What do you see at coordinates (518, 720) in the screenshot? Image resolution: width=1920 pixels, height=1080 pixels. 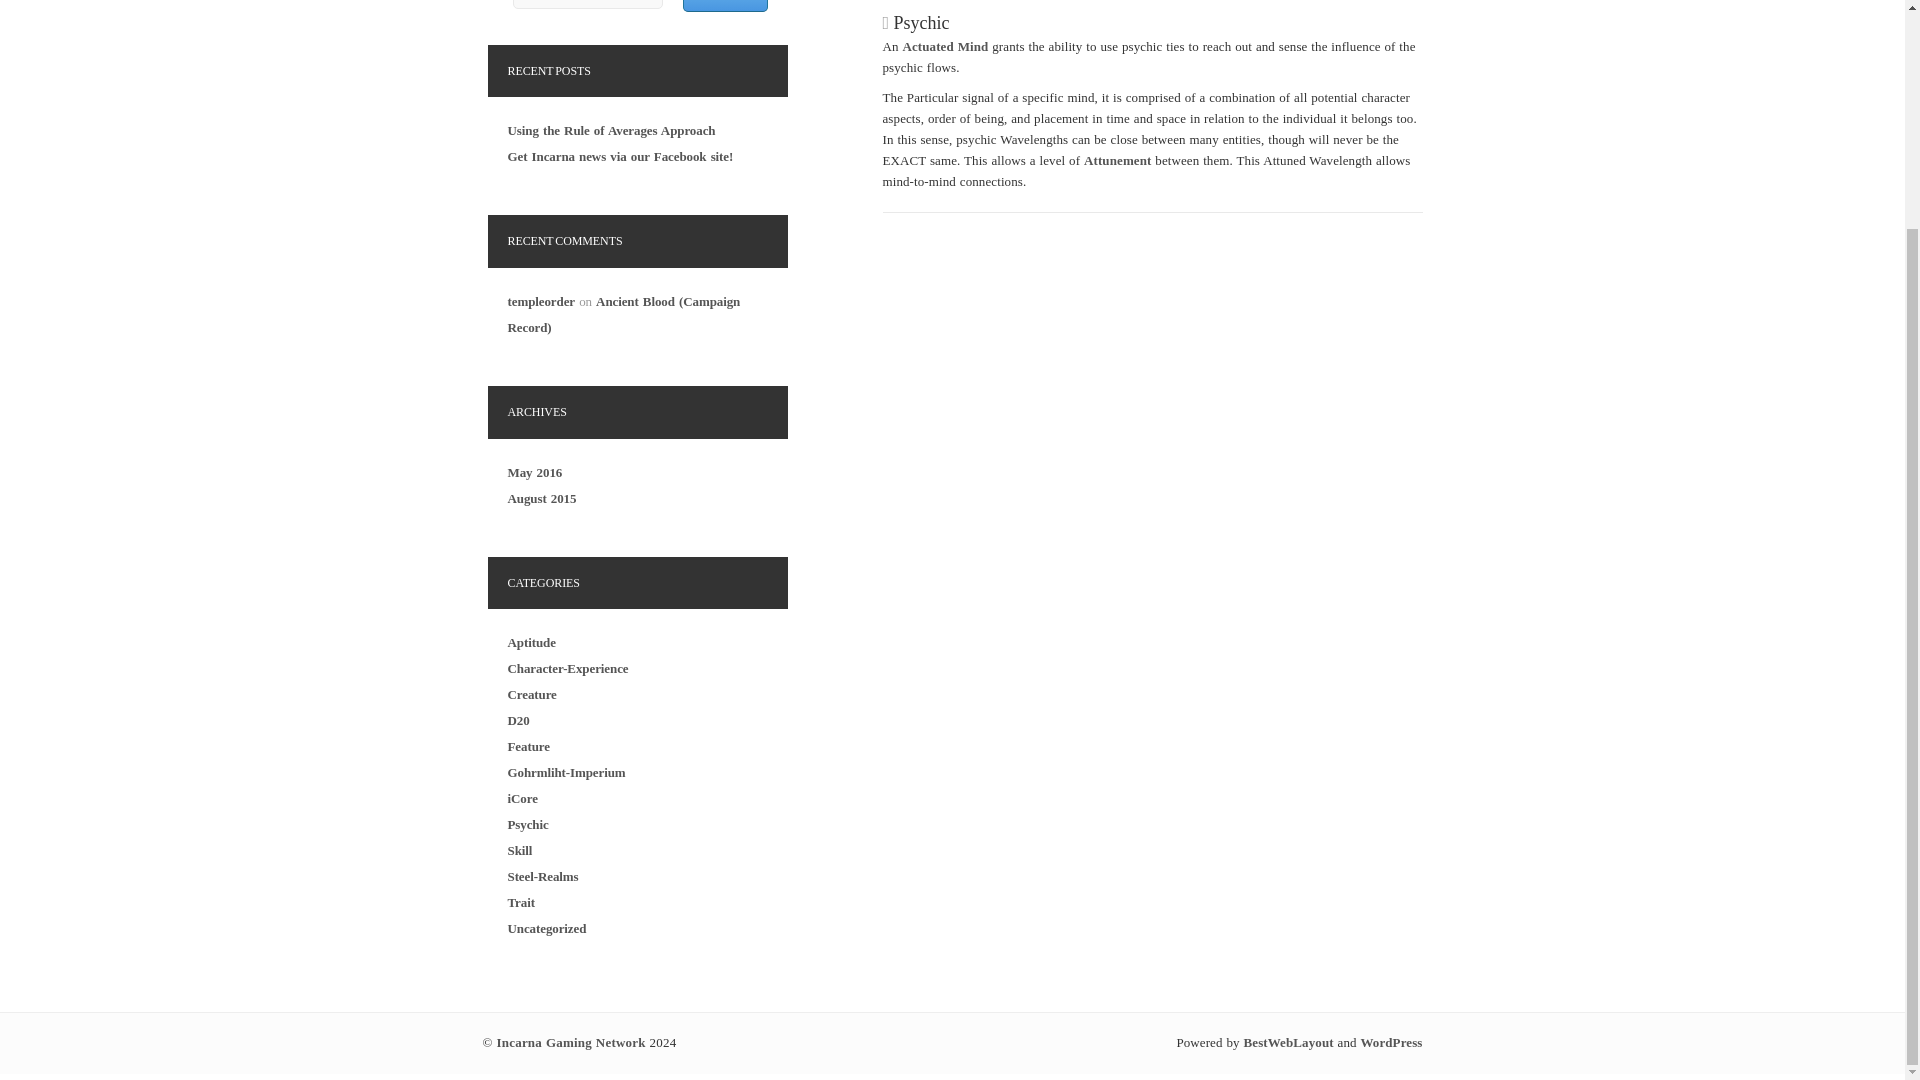 I see `D20` at bounding box center [518, 720].